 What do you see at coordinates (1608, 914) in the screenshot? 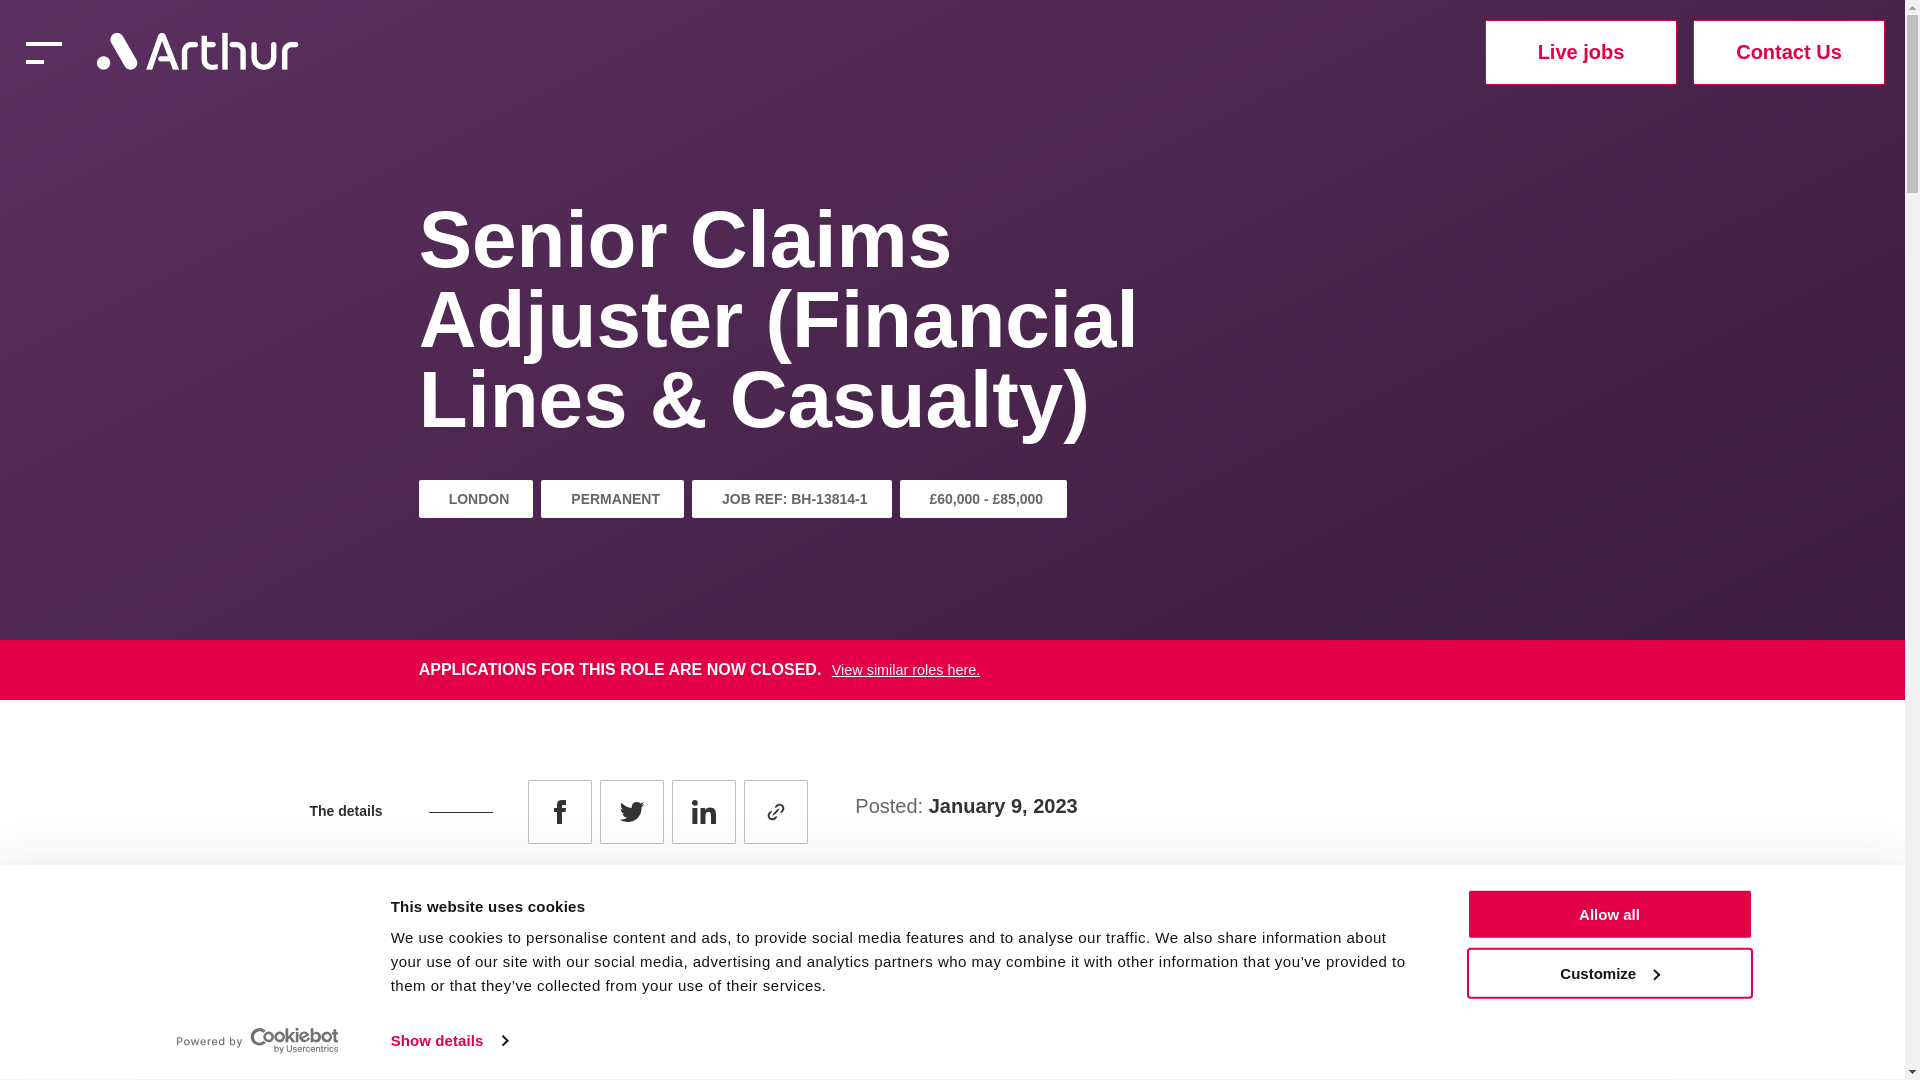
I see `Allow all` at bounding box center [1608, 914].